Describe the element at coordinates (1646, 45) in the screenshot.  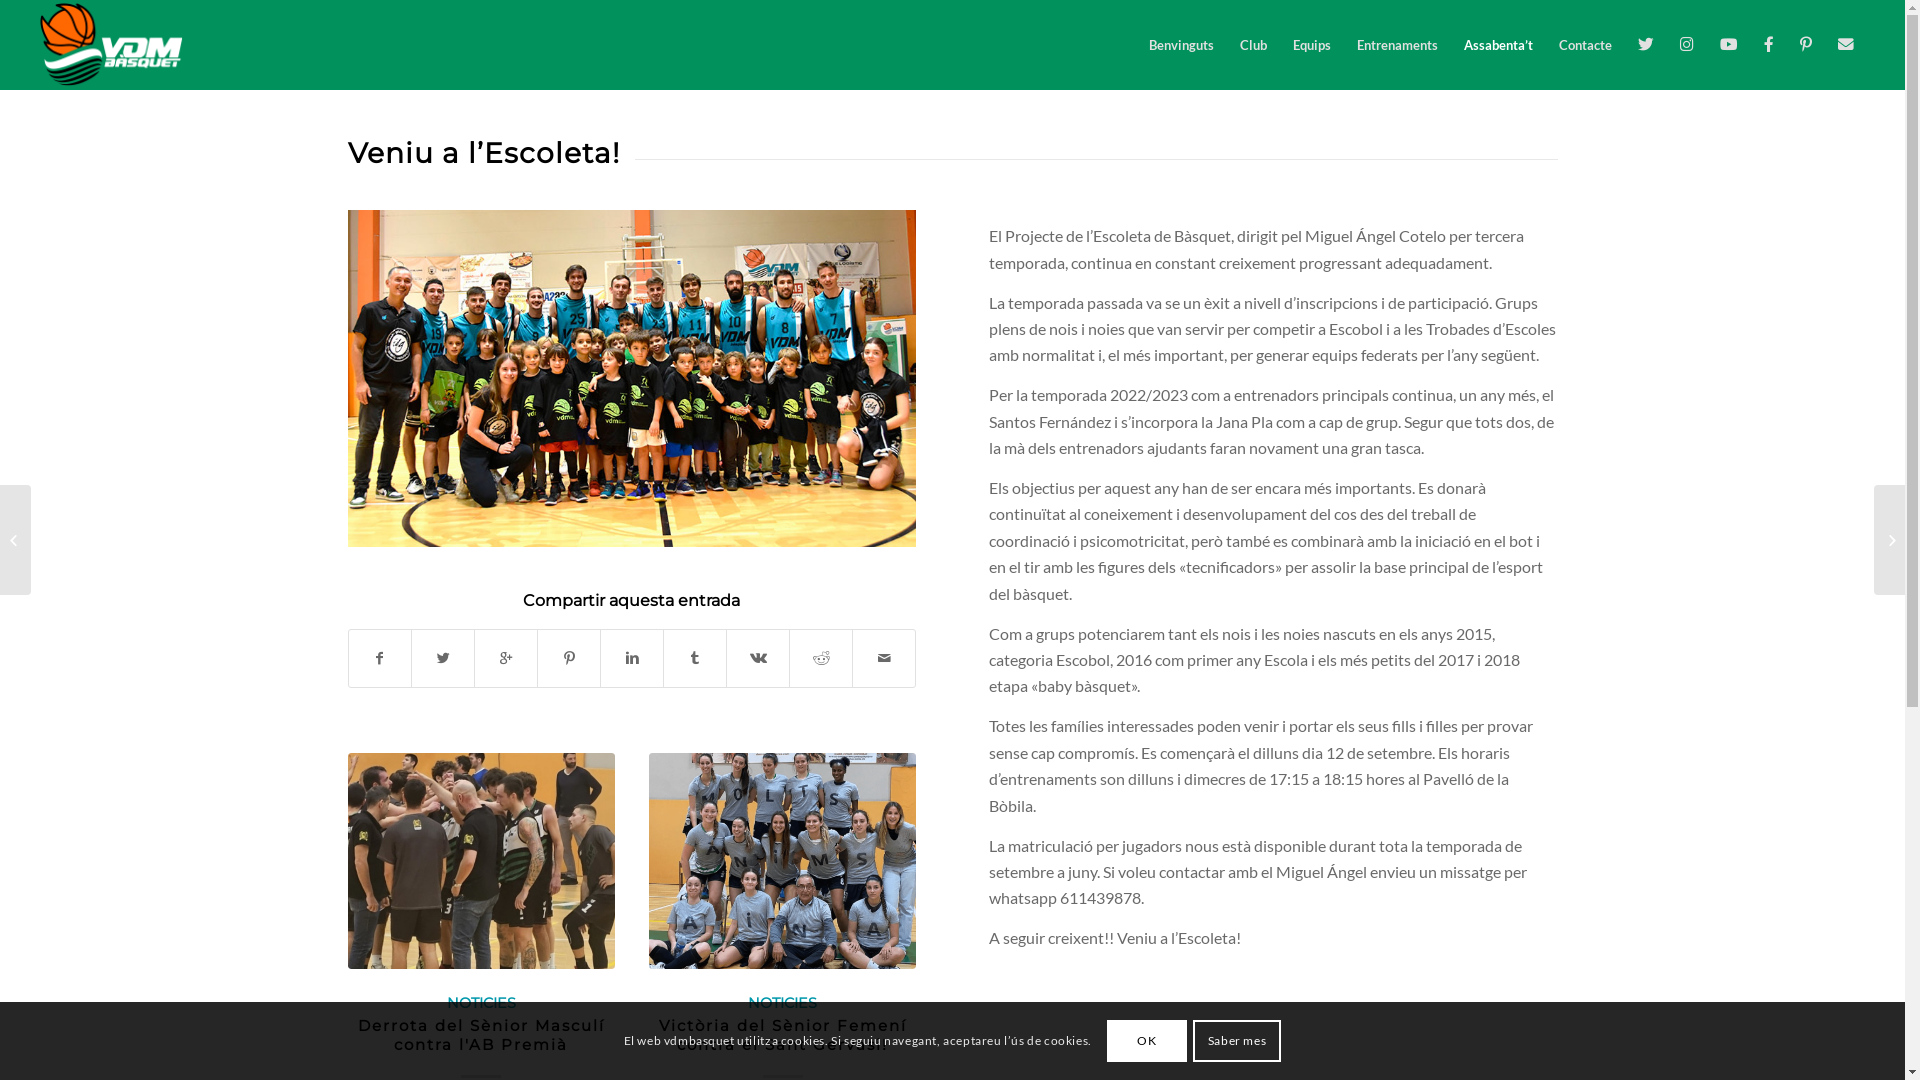
I see `Twitter` at that location.